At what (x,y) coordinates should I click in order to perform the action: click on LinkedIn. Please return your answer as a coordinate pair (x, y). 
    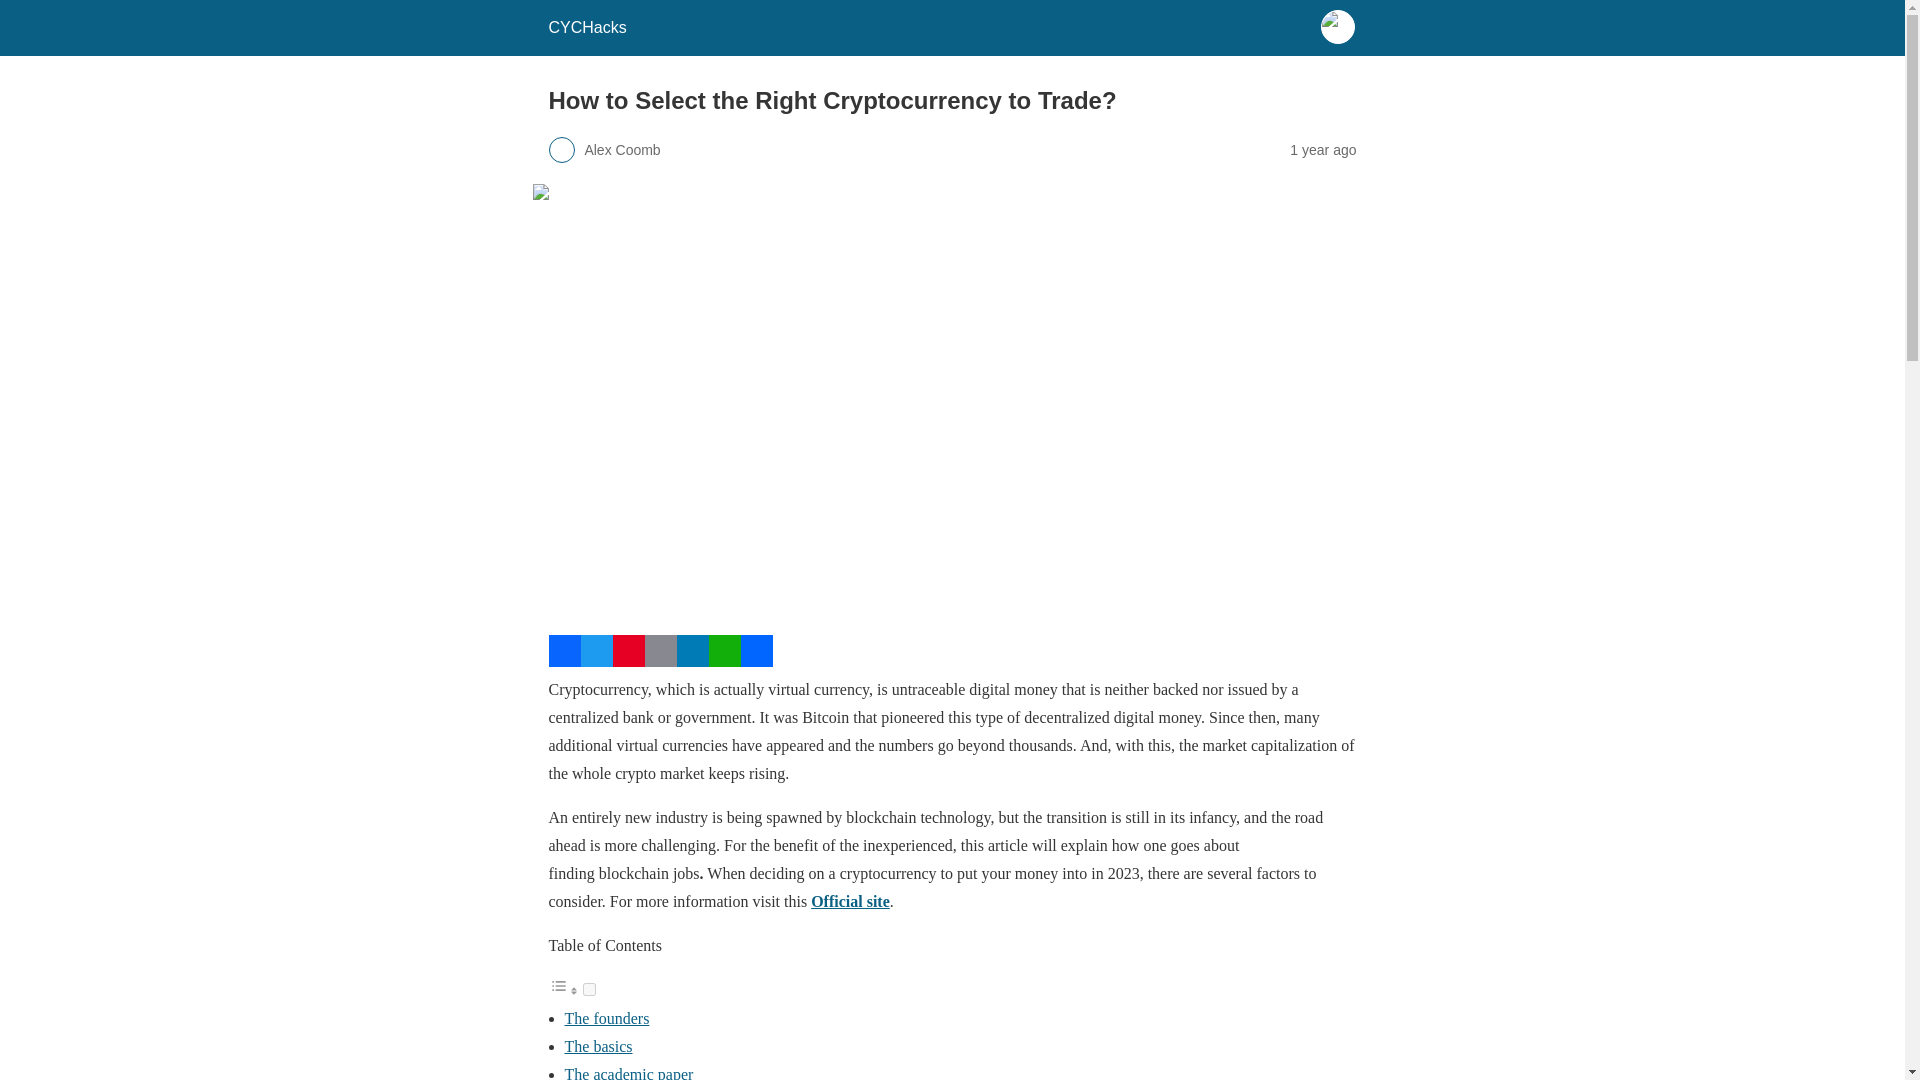
    Looking at the image, I should click on (692, 661).